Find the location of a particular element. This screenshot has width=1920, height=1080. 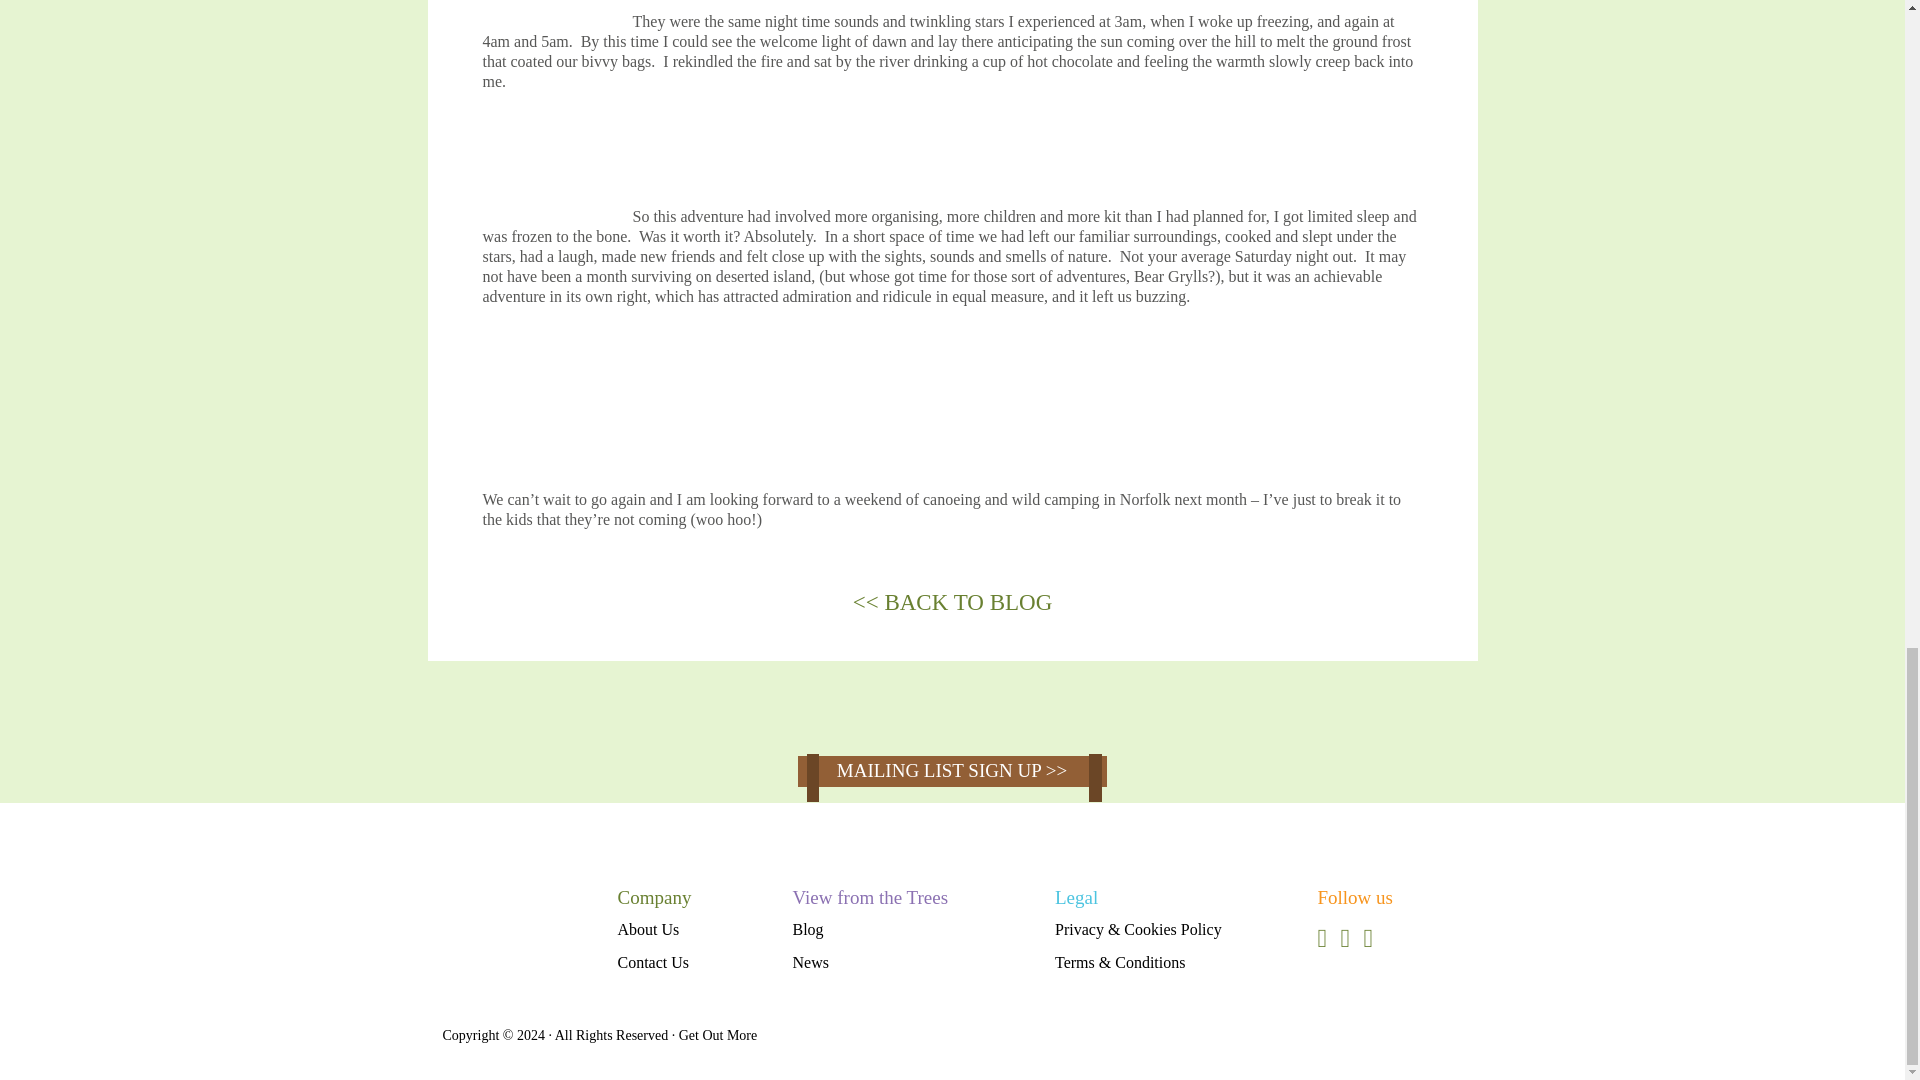

News is located at coordinates (809, 958).